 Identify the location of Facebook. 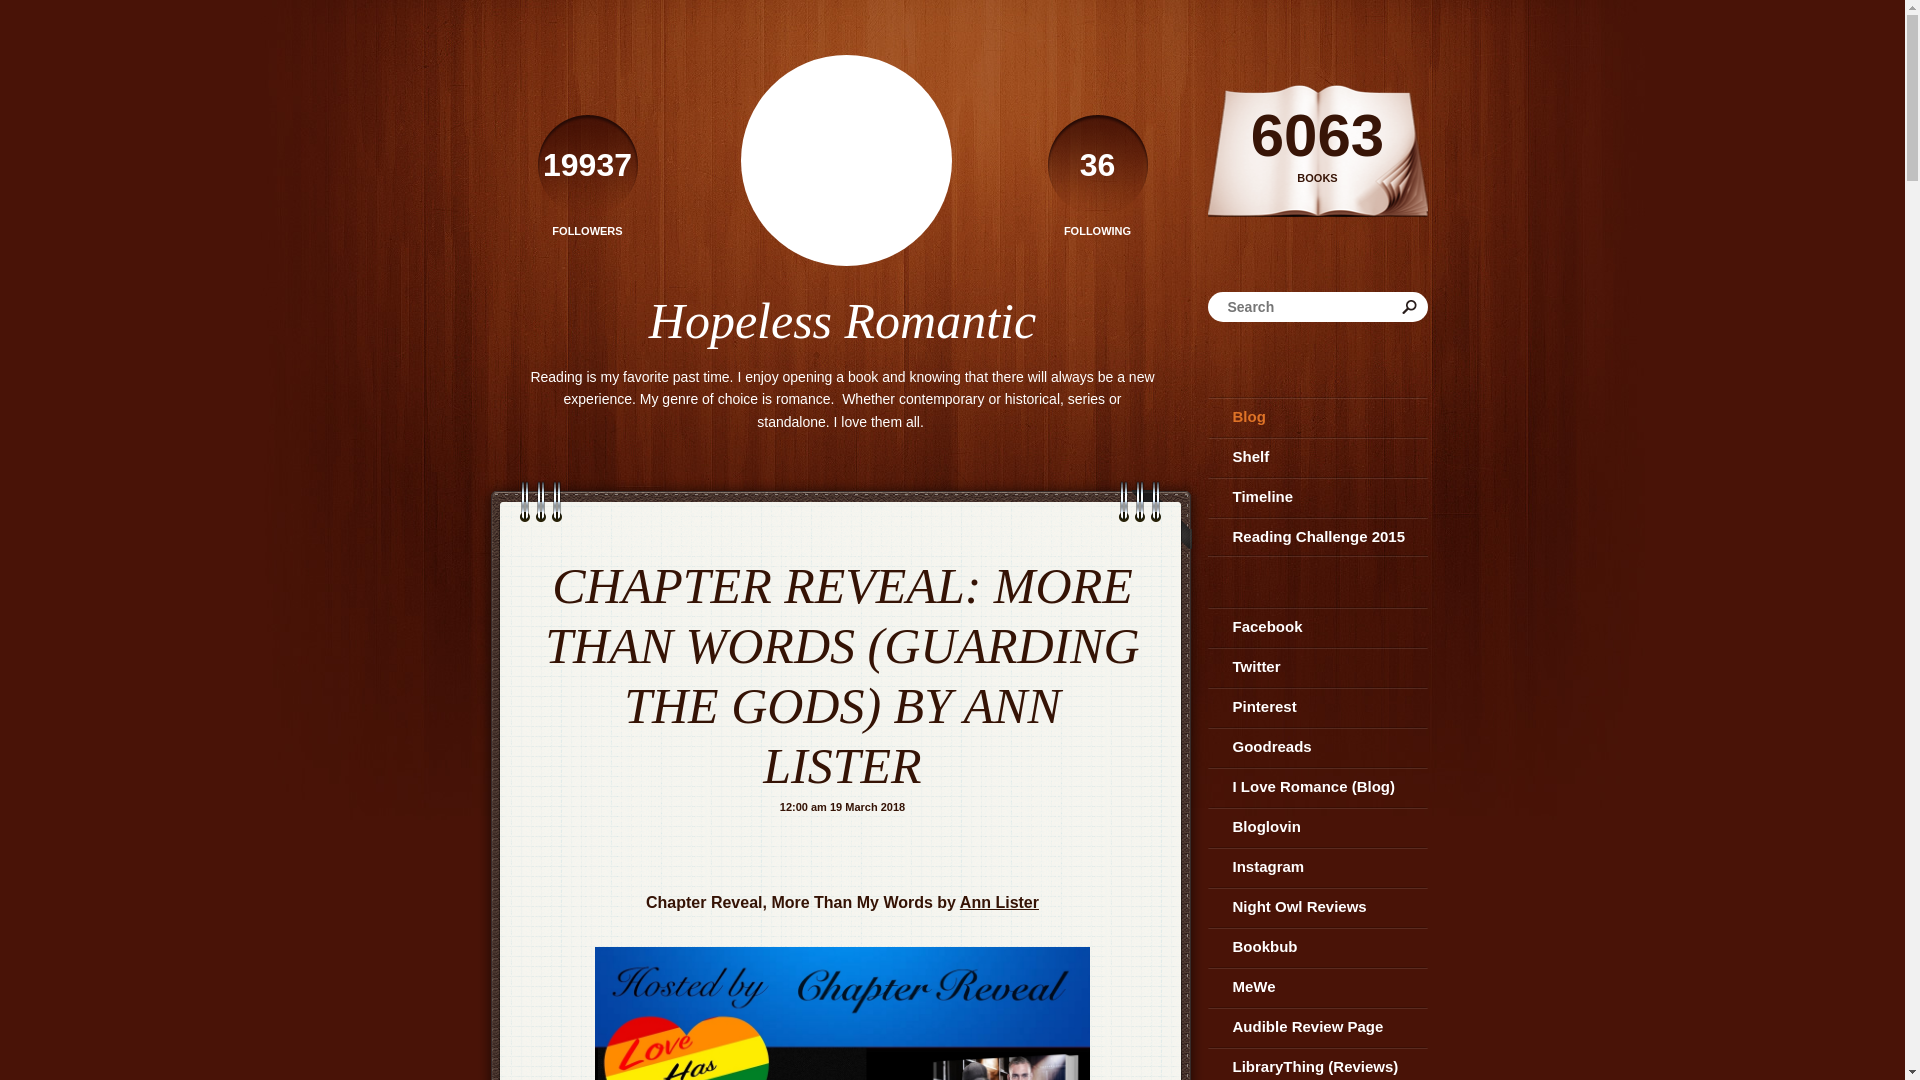
(1318, 666).